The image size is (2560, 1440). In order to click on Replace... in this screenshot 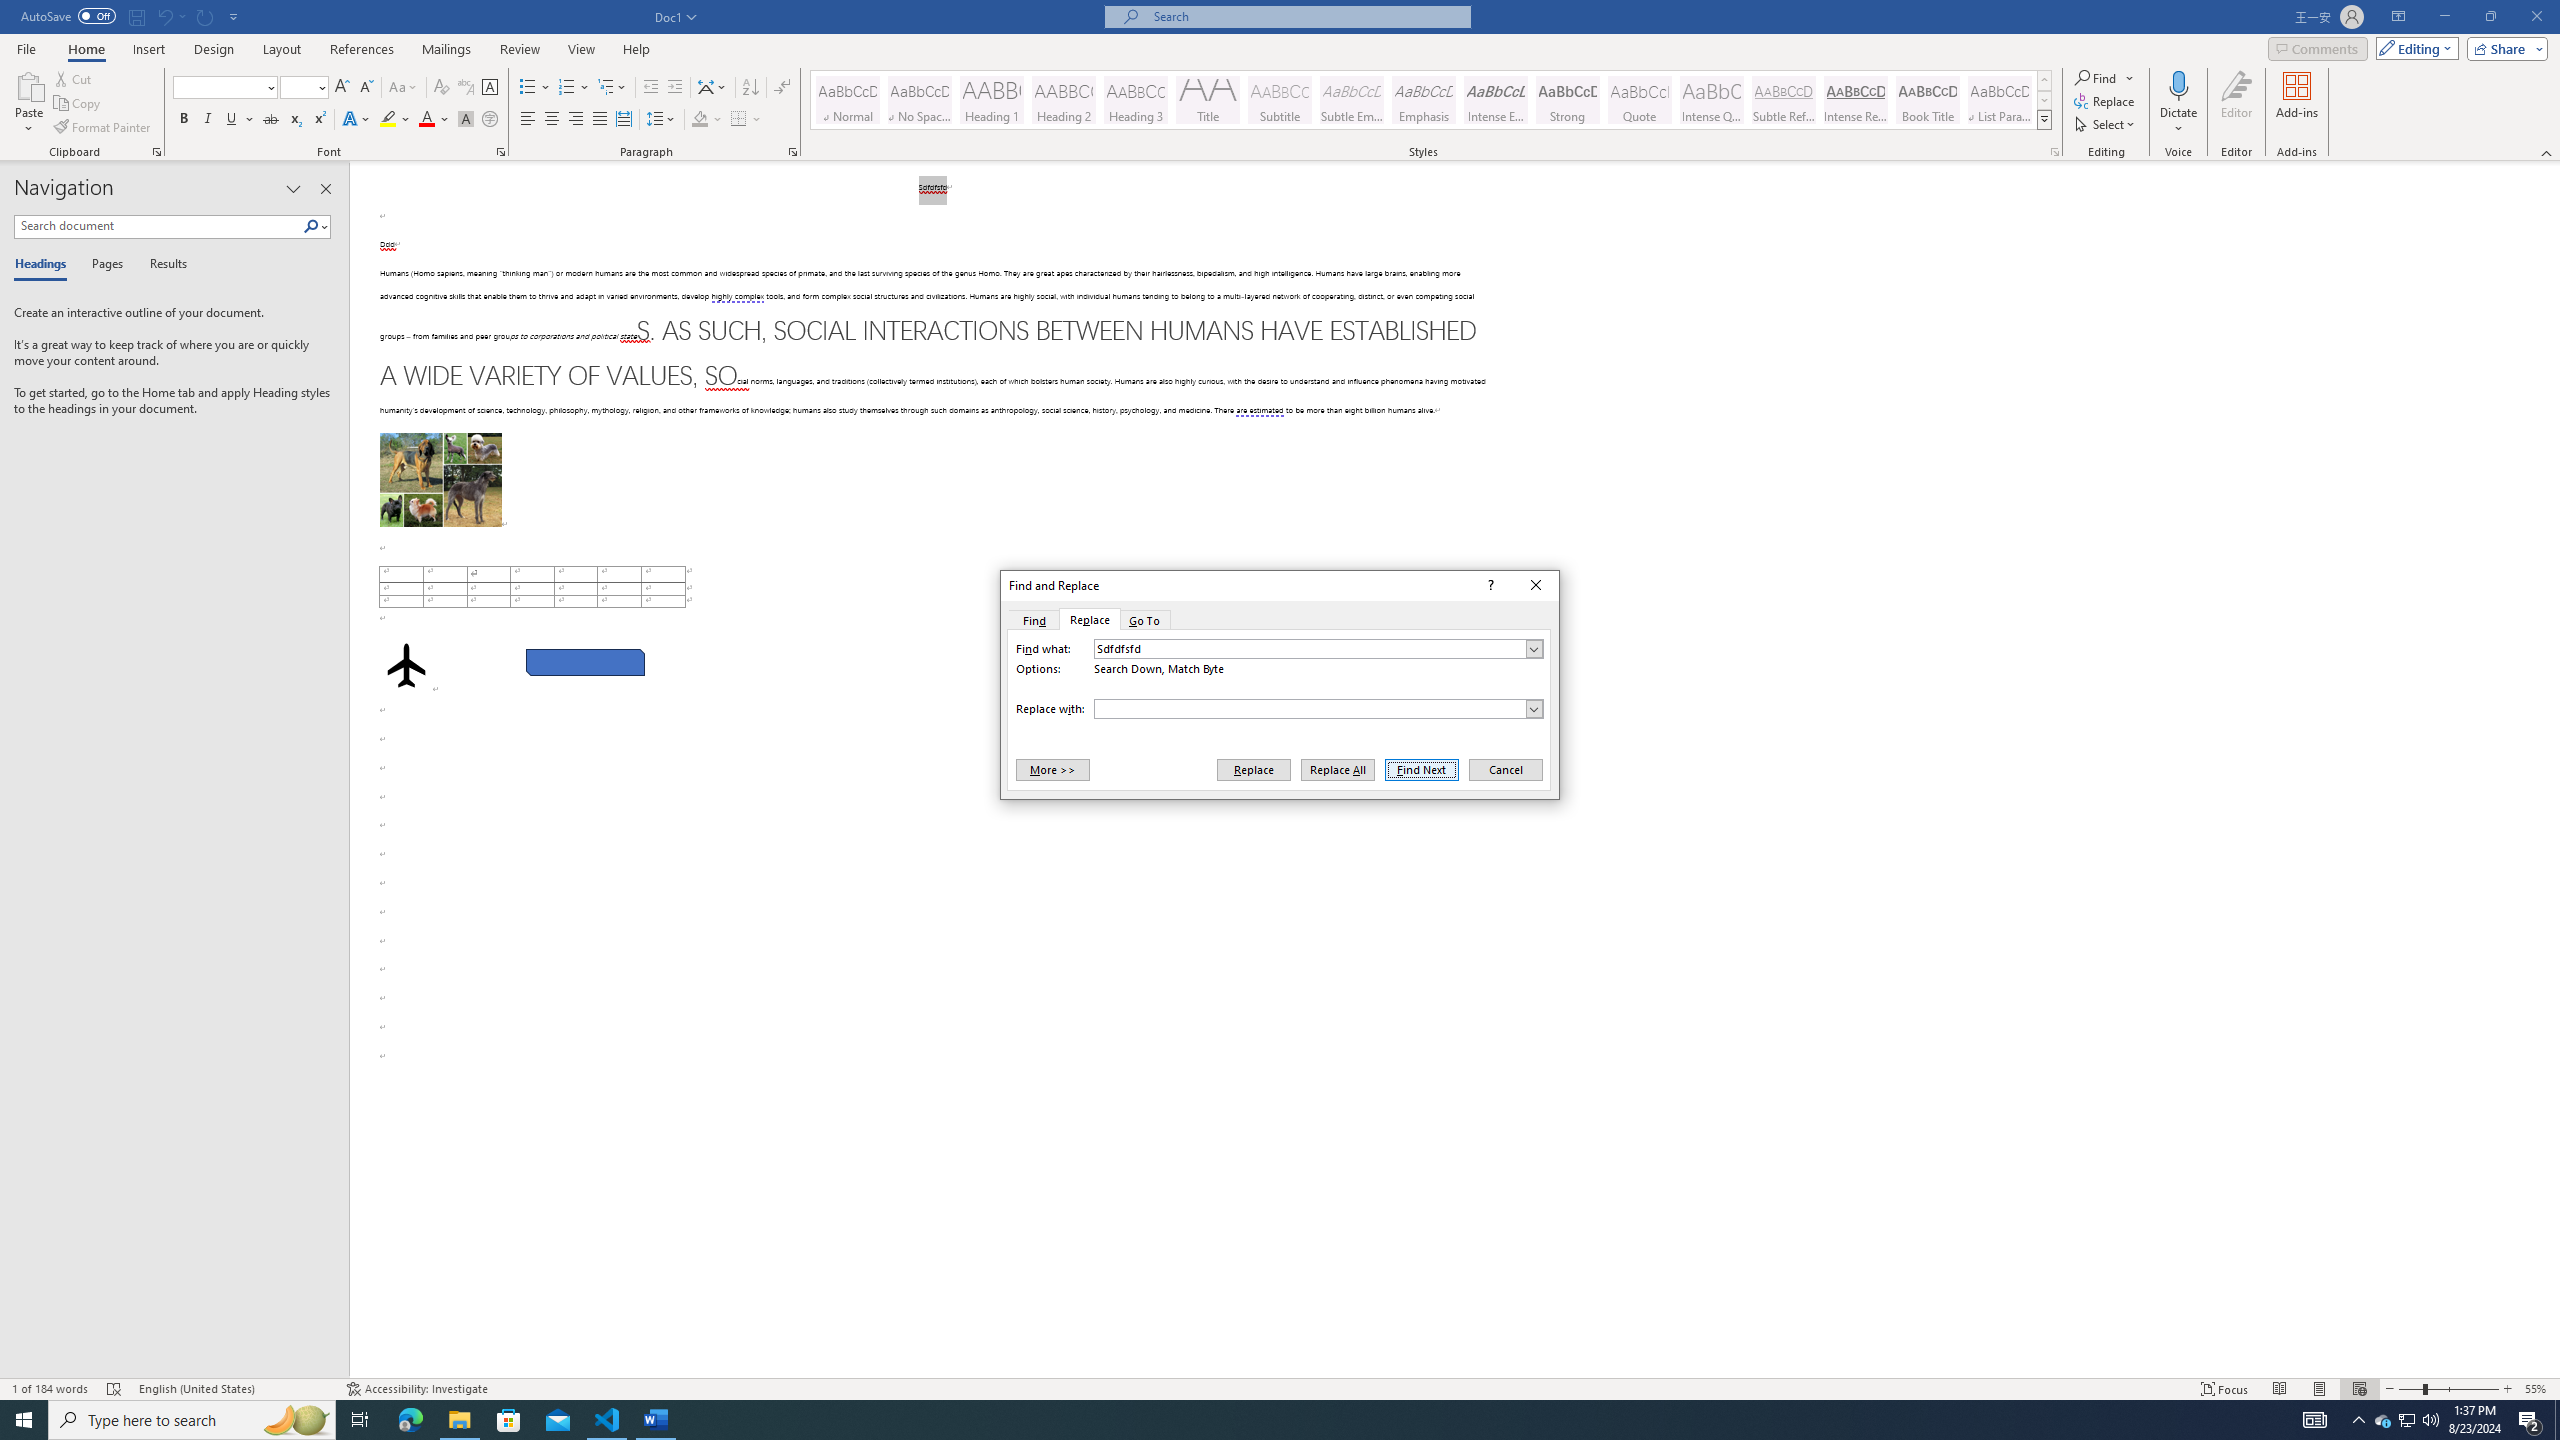, I will do `click(712, 88)`.